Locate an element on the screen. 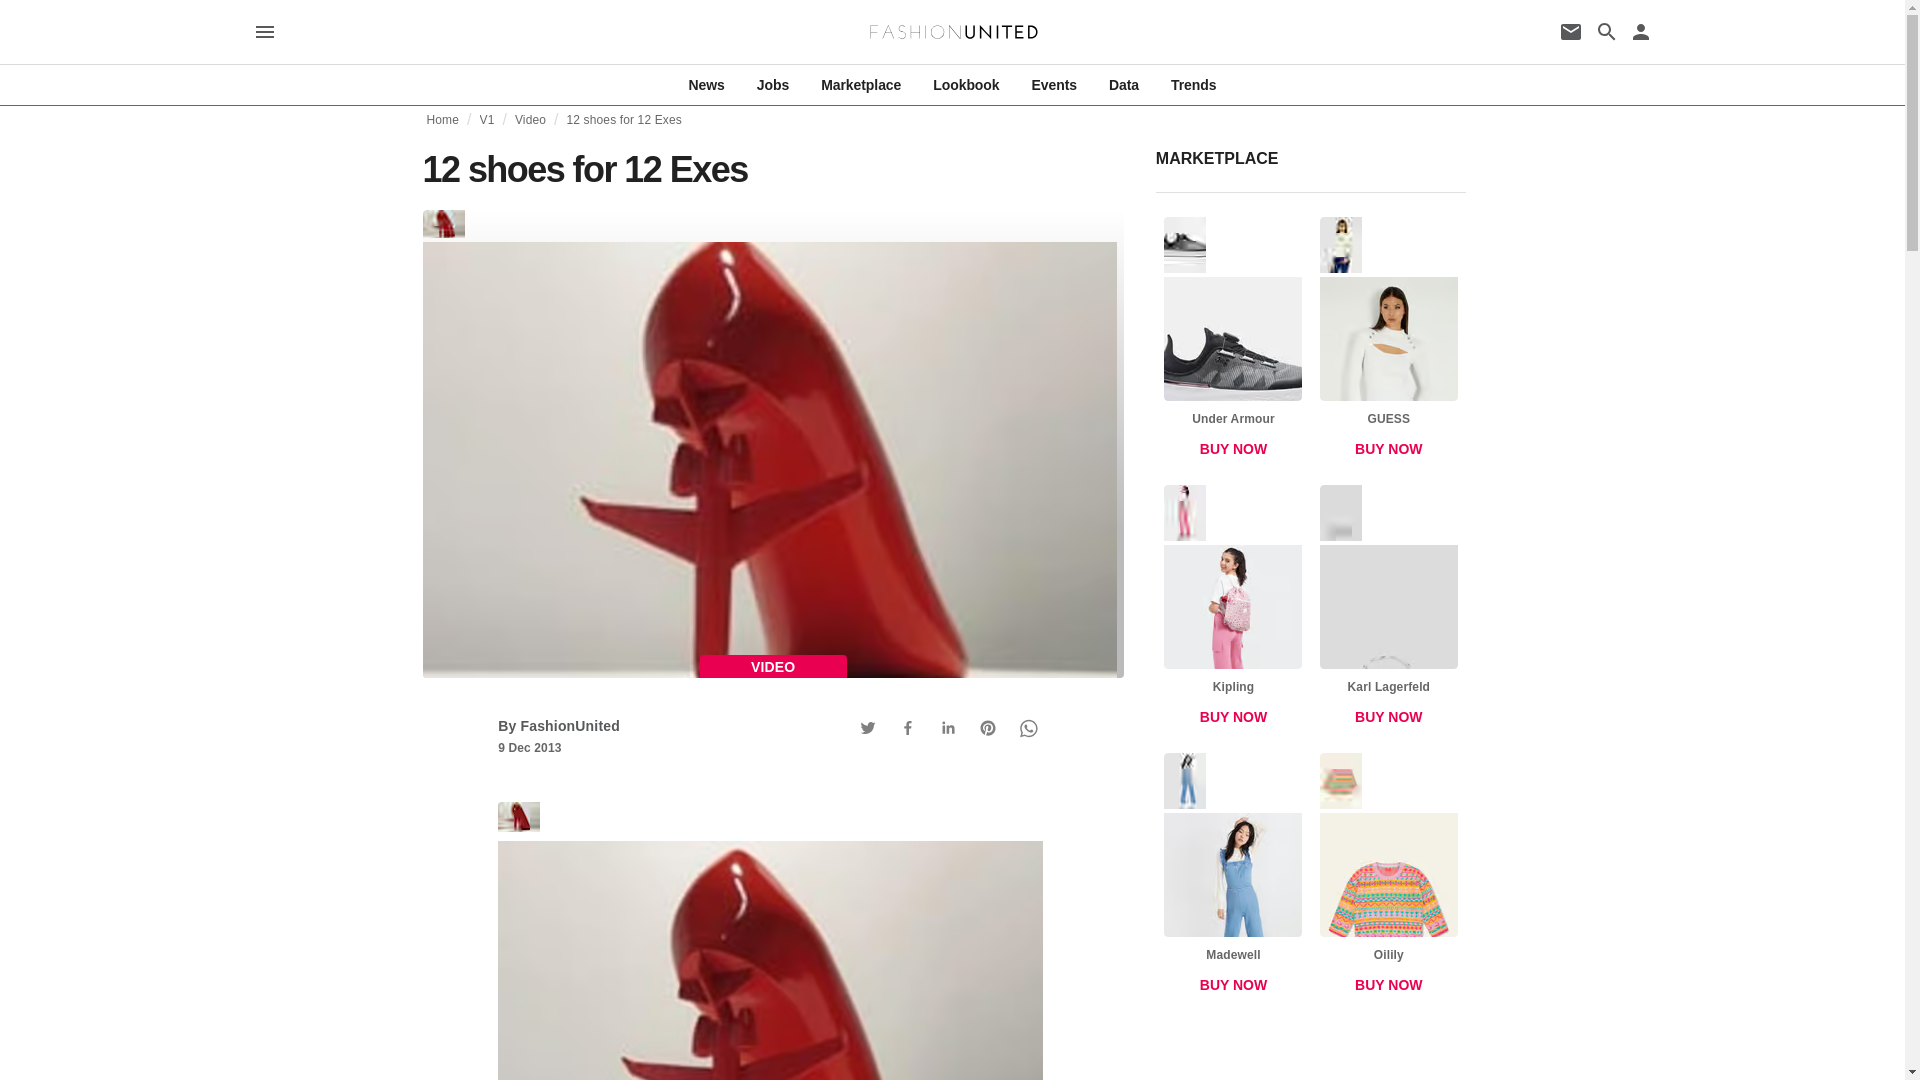 The width and height of the screenshot is (1920, 1080). BUY NOW is located at coordinates (1233, 985).